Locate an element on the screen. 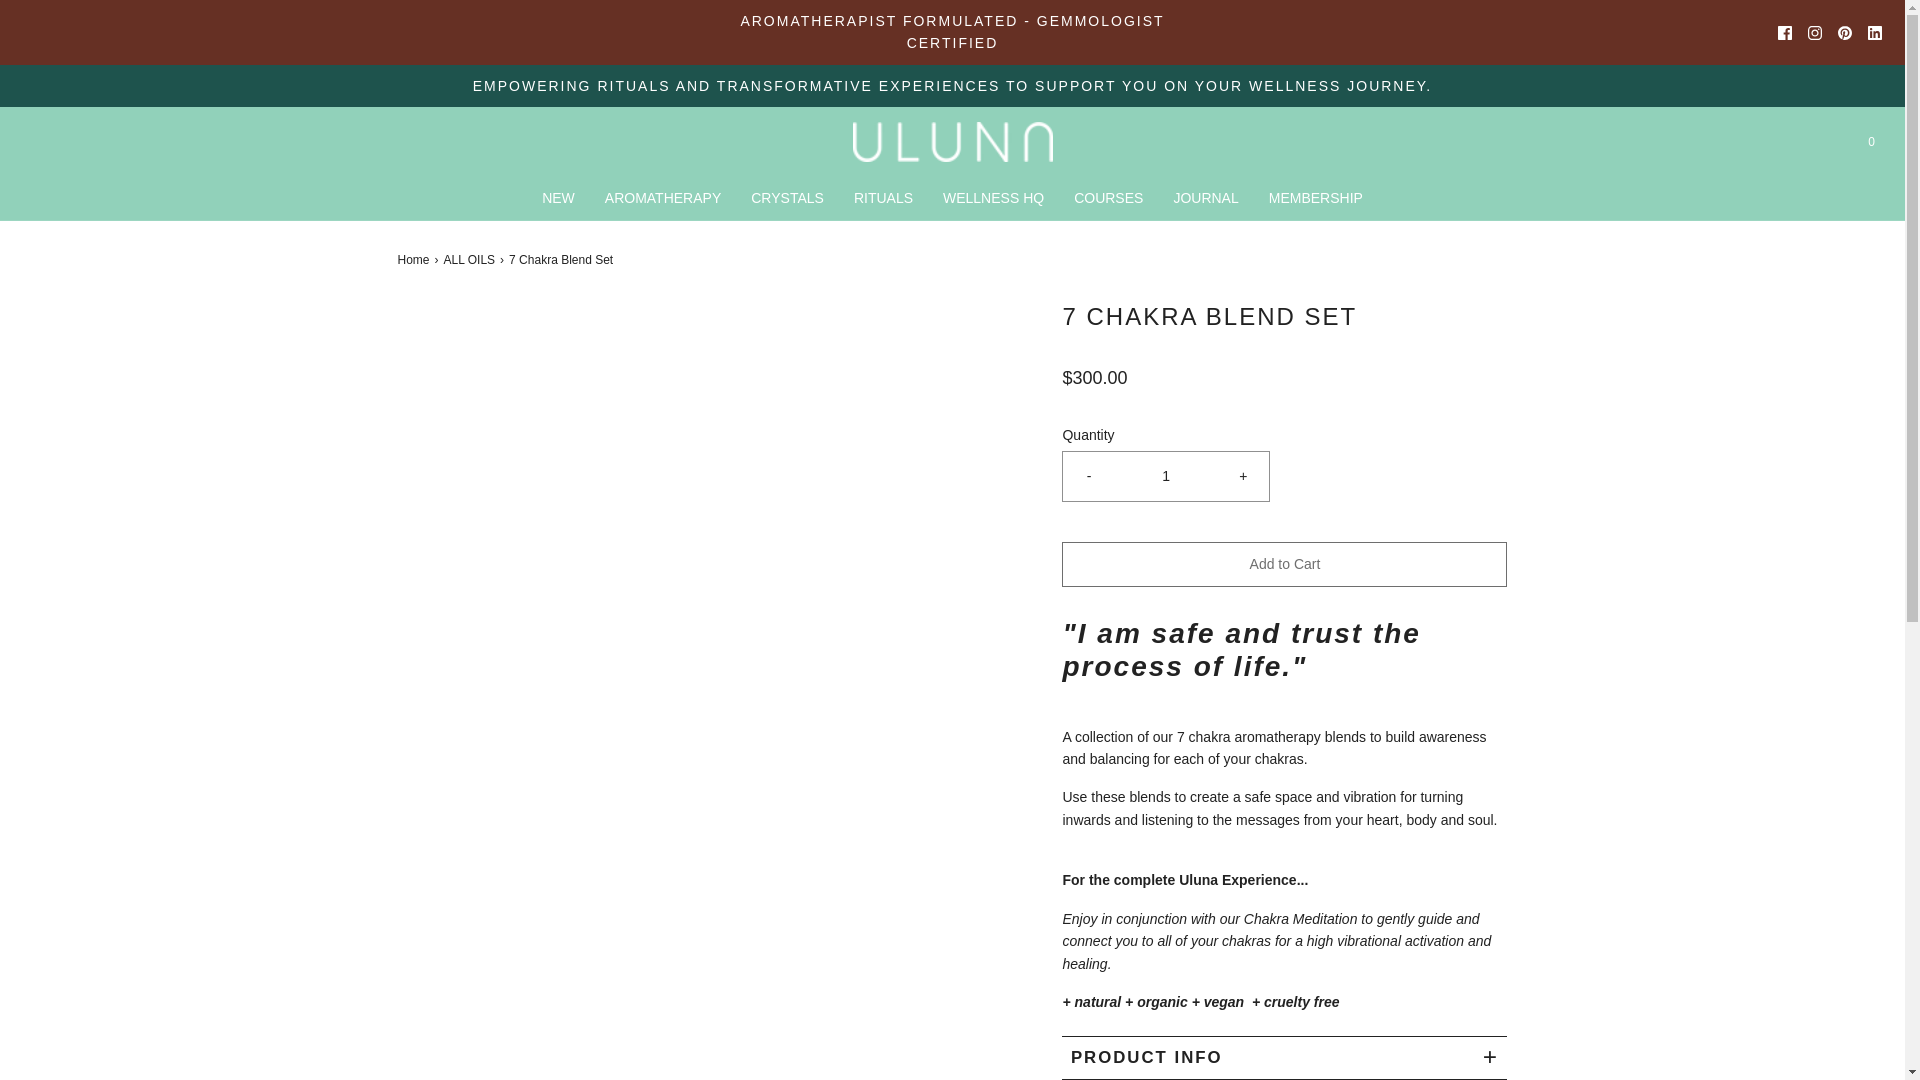 This screenshot has height=1080, width=1920. LINKEDIN ICON is located at coordinates (1874, 32).